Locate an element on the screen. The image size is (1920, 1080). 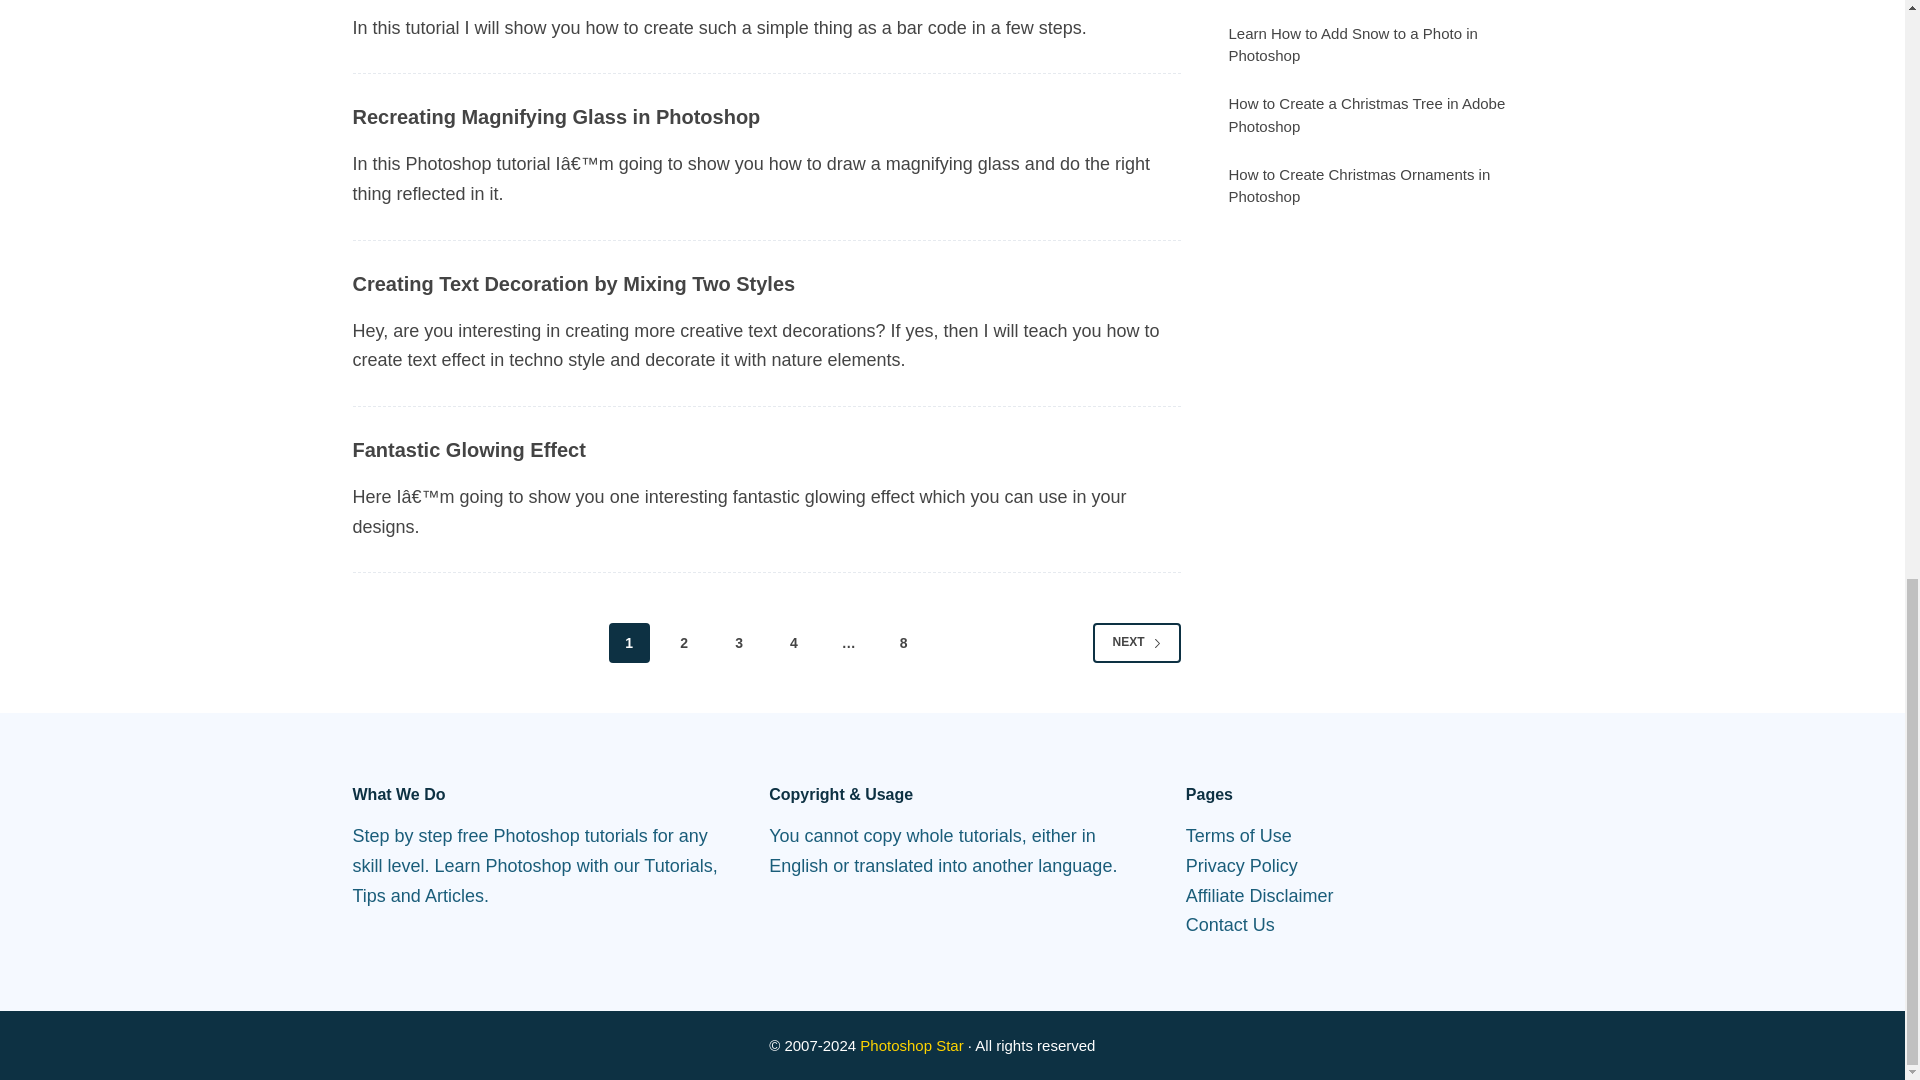
2 is located at coordinates (684, 643).